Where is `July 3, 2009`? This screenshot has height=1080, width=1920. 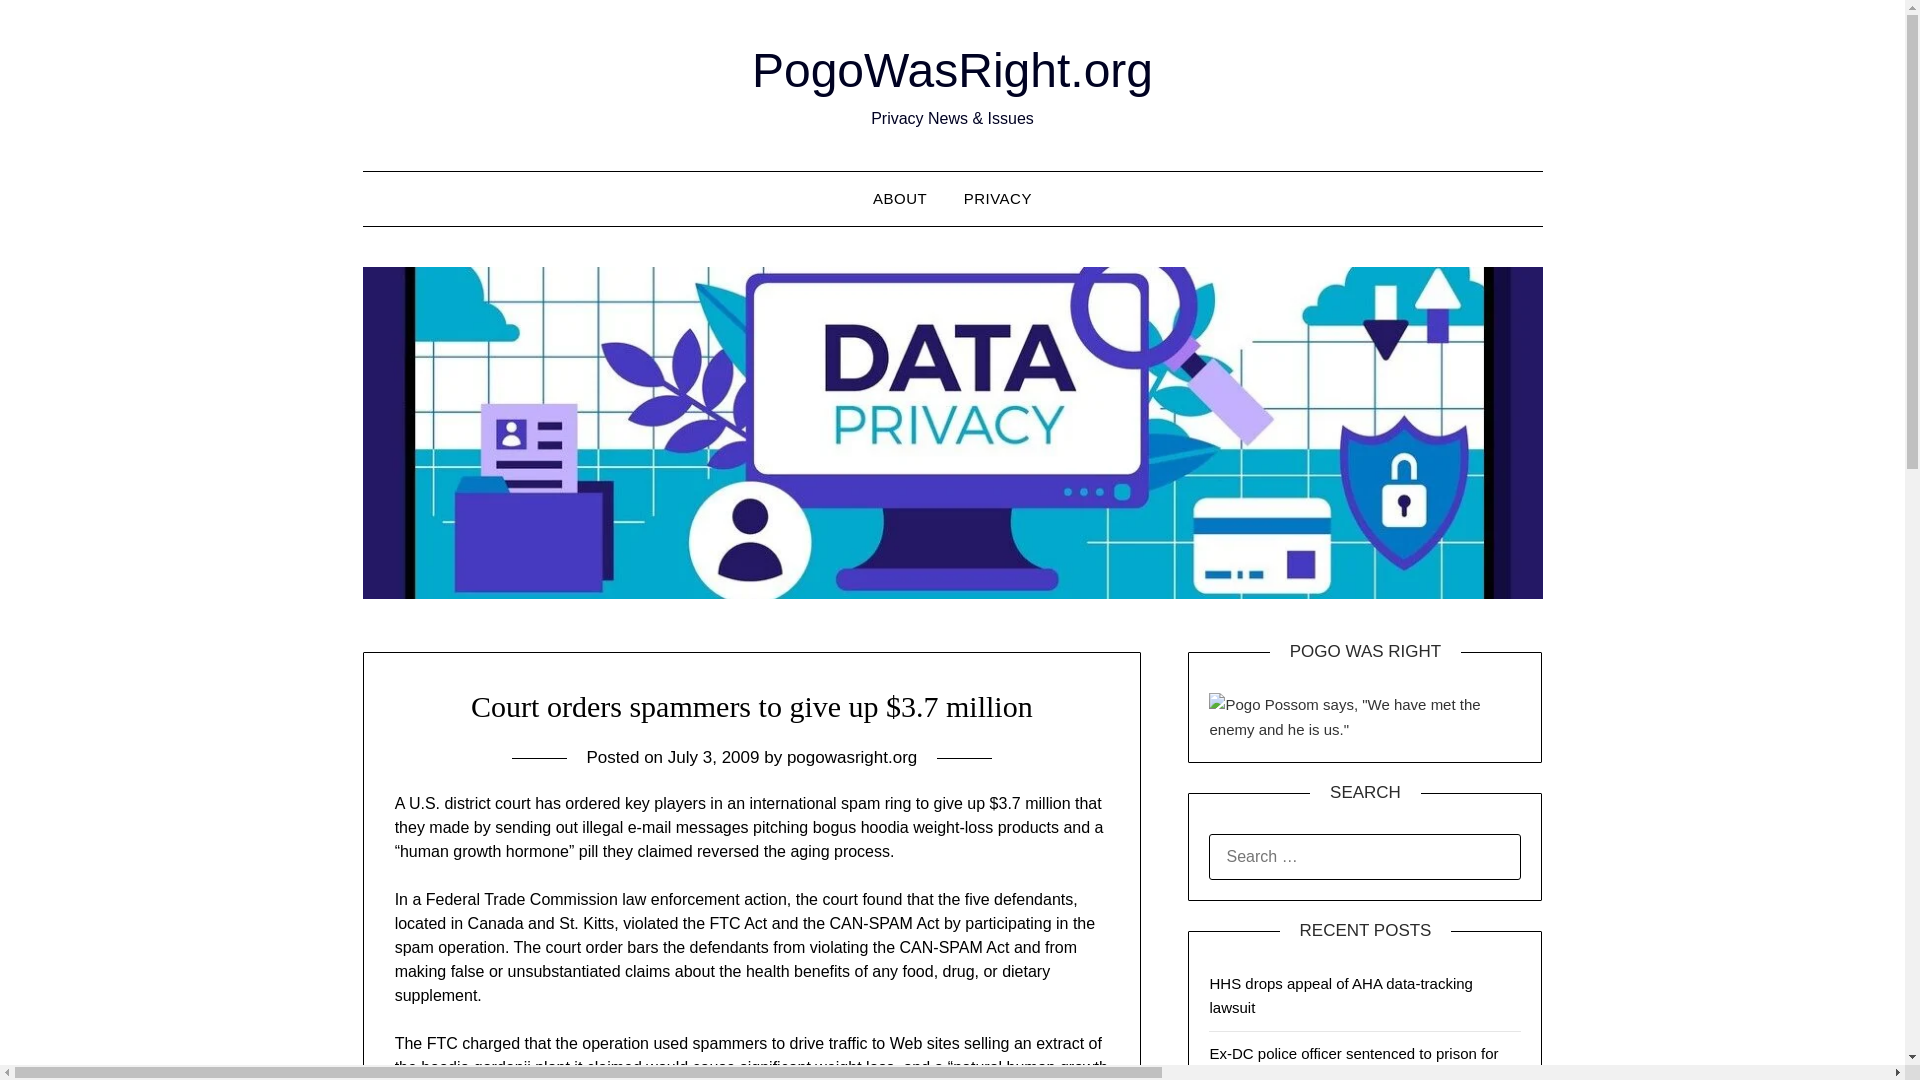 July 3, 2009 is located at coordinates (714, 757).